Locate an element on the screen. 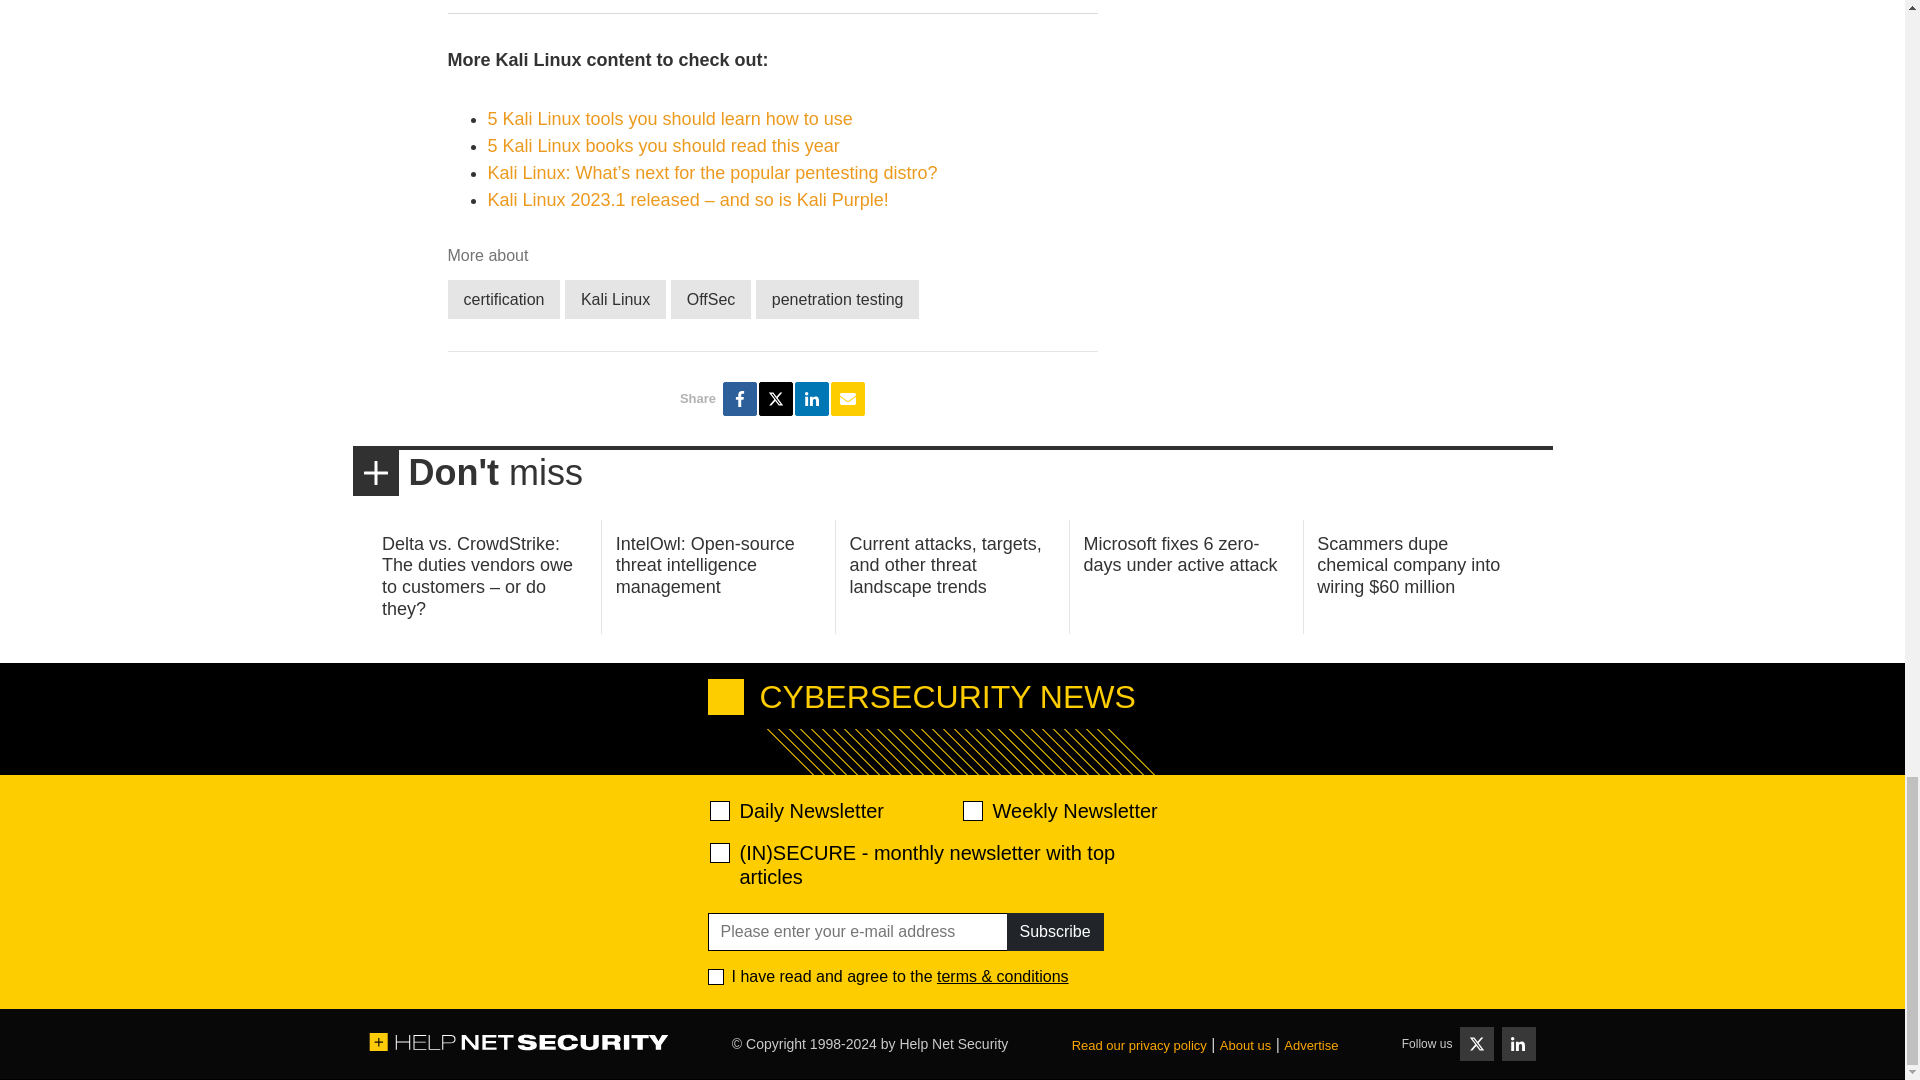 The height and width of the screenshot is (1080, 1920). penetration testing is located at coordinates (838, 298).